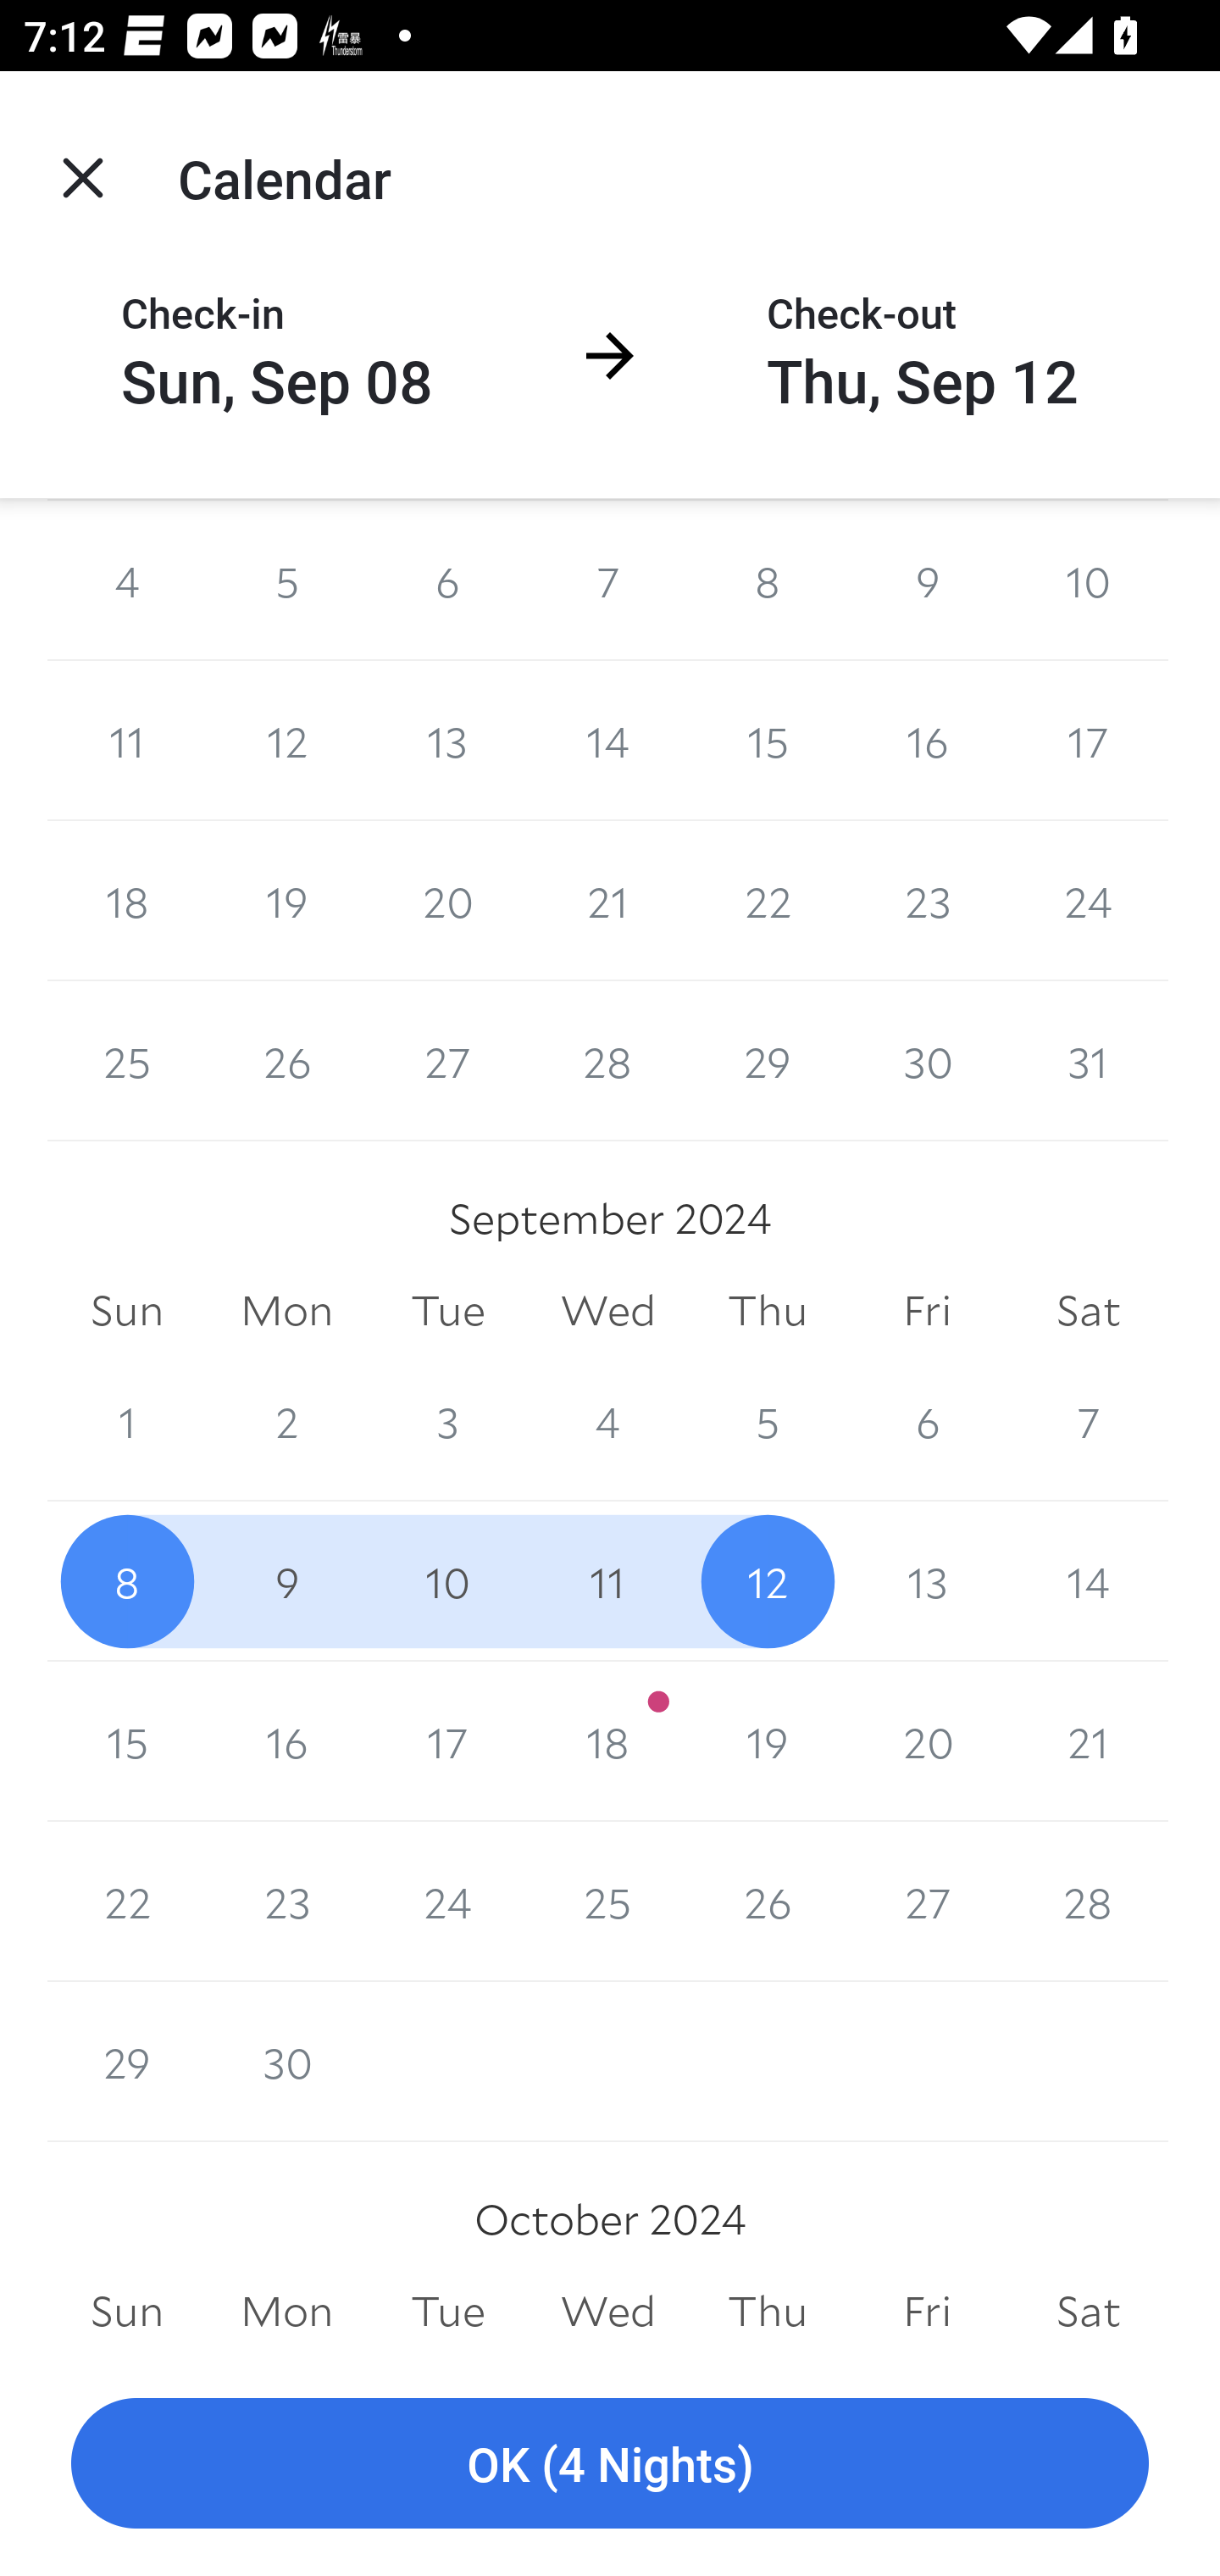  Describe the element at coordinates (927, 1740) in the screenshot. I see `20 20 September 2024` at that location.